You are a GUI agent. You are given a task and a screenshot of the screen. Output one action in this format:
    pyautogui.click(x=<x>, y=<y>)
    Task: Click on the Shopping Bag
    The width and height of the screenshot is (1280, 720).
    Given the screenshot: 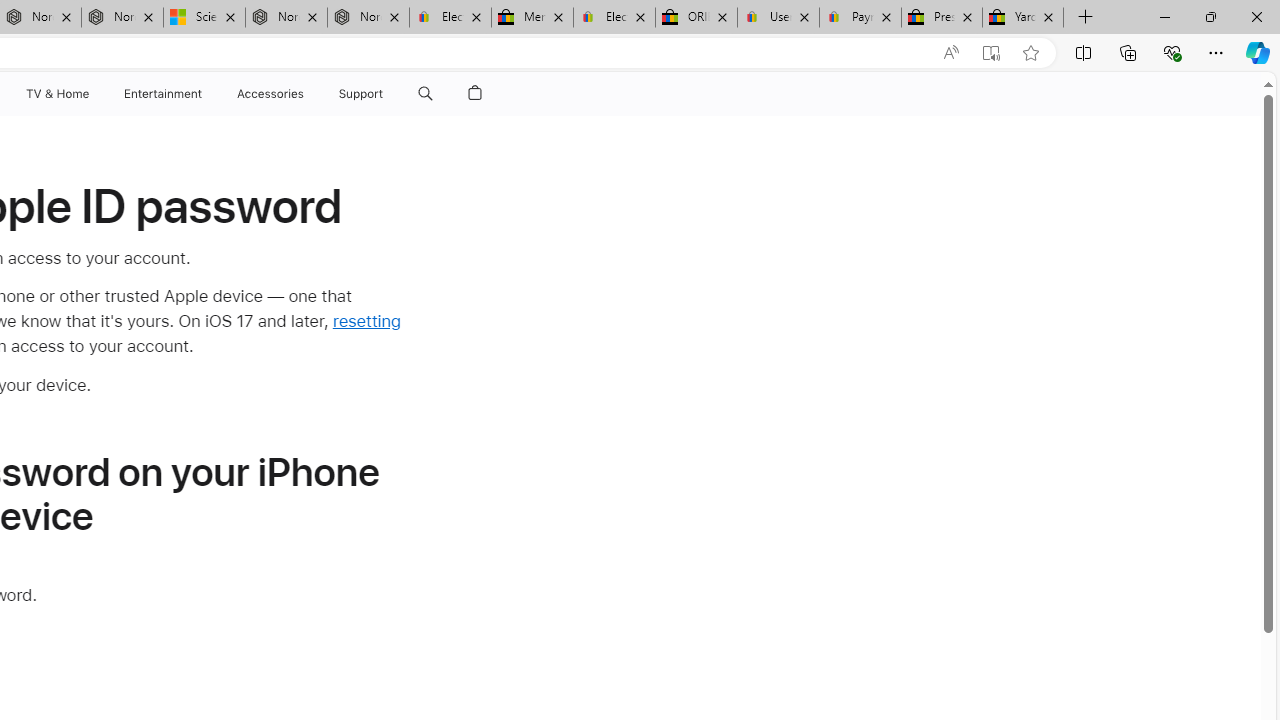 What is the action you would take?
    pyautogui.click(x=475, y=94)
    